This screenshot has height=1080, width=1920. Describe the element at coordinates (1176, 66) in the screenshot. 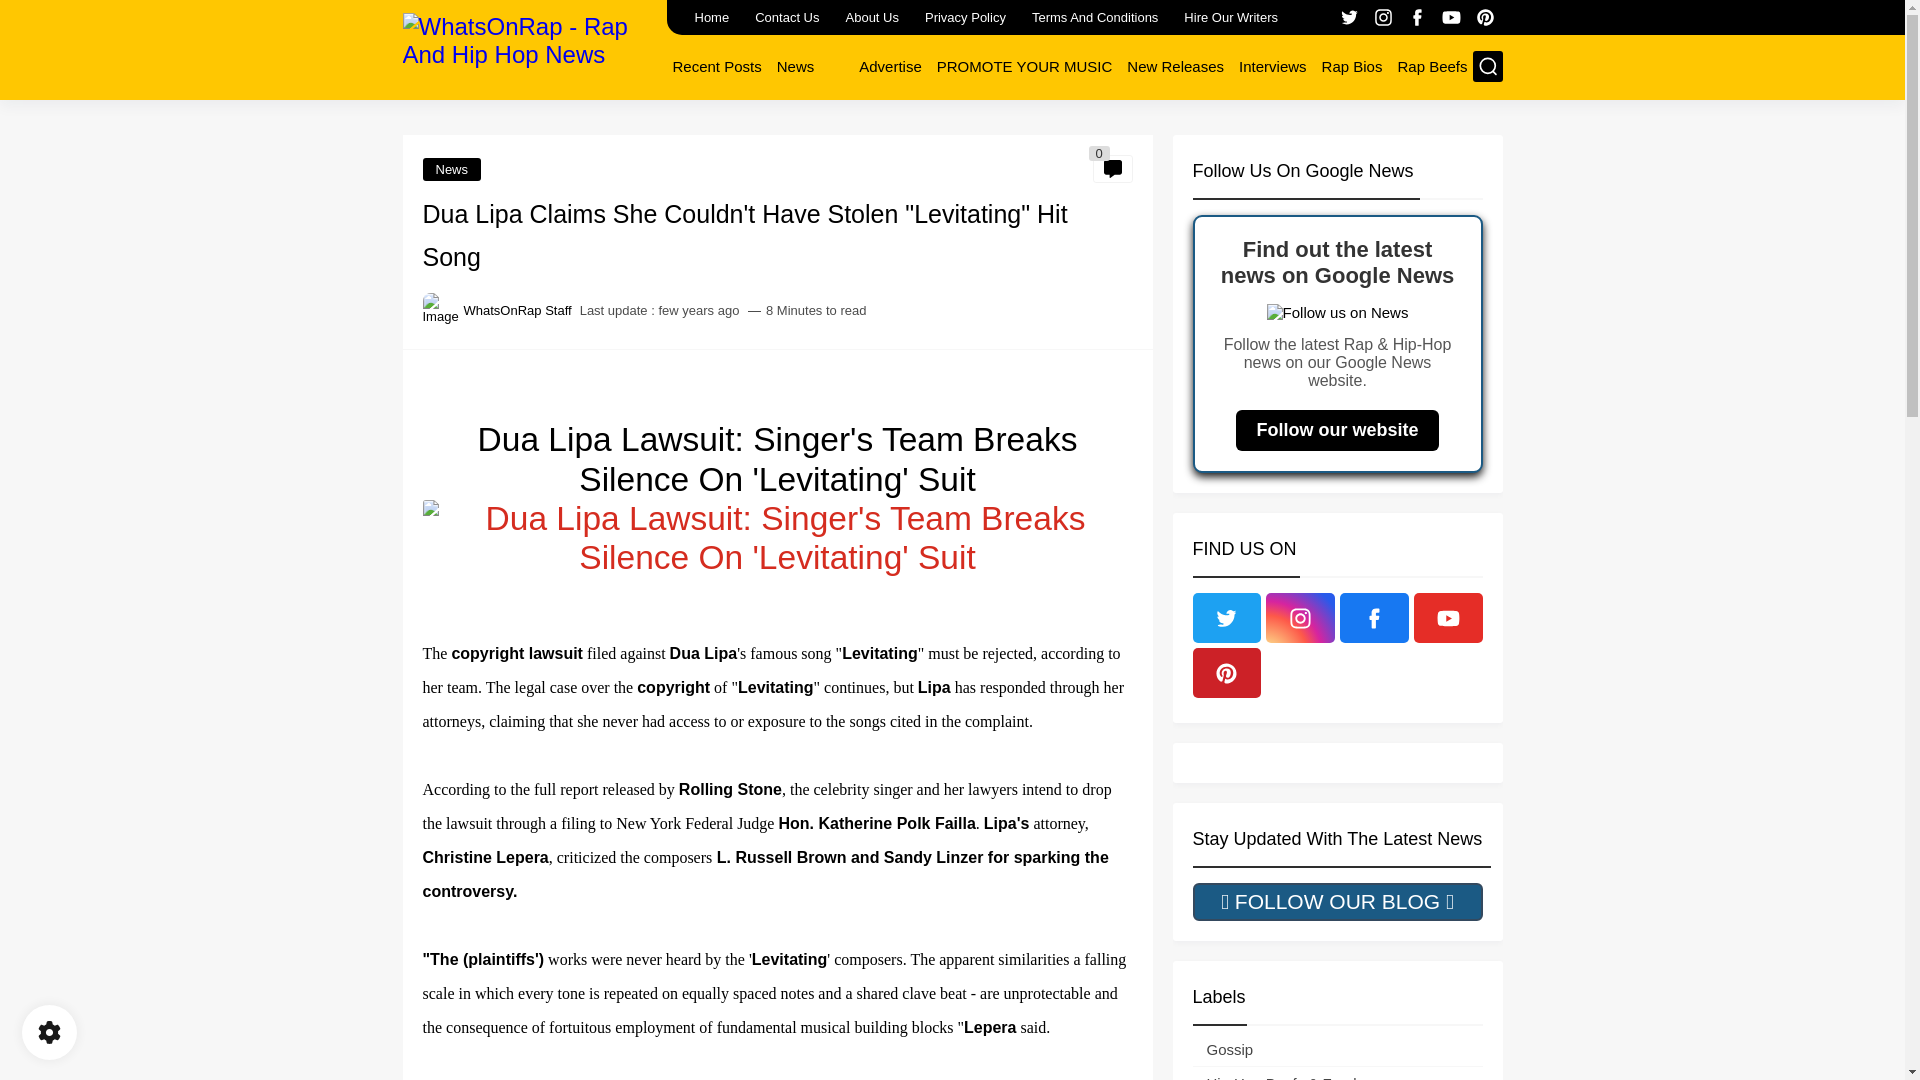

I see `New Releases` at that location.